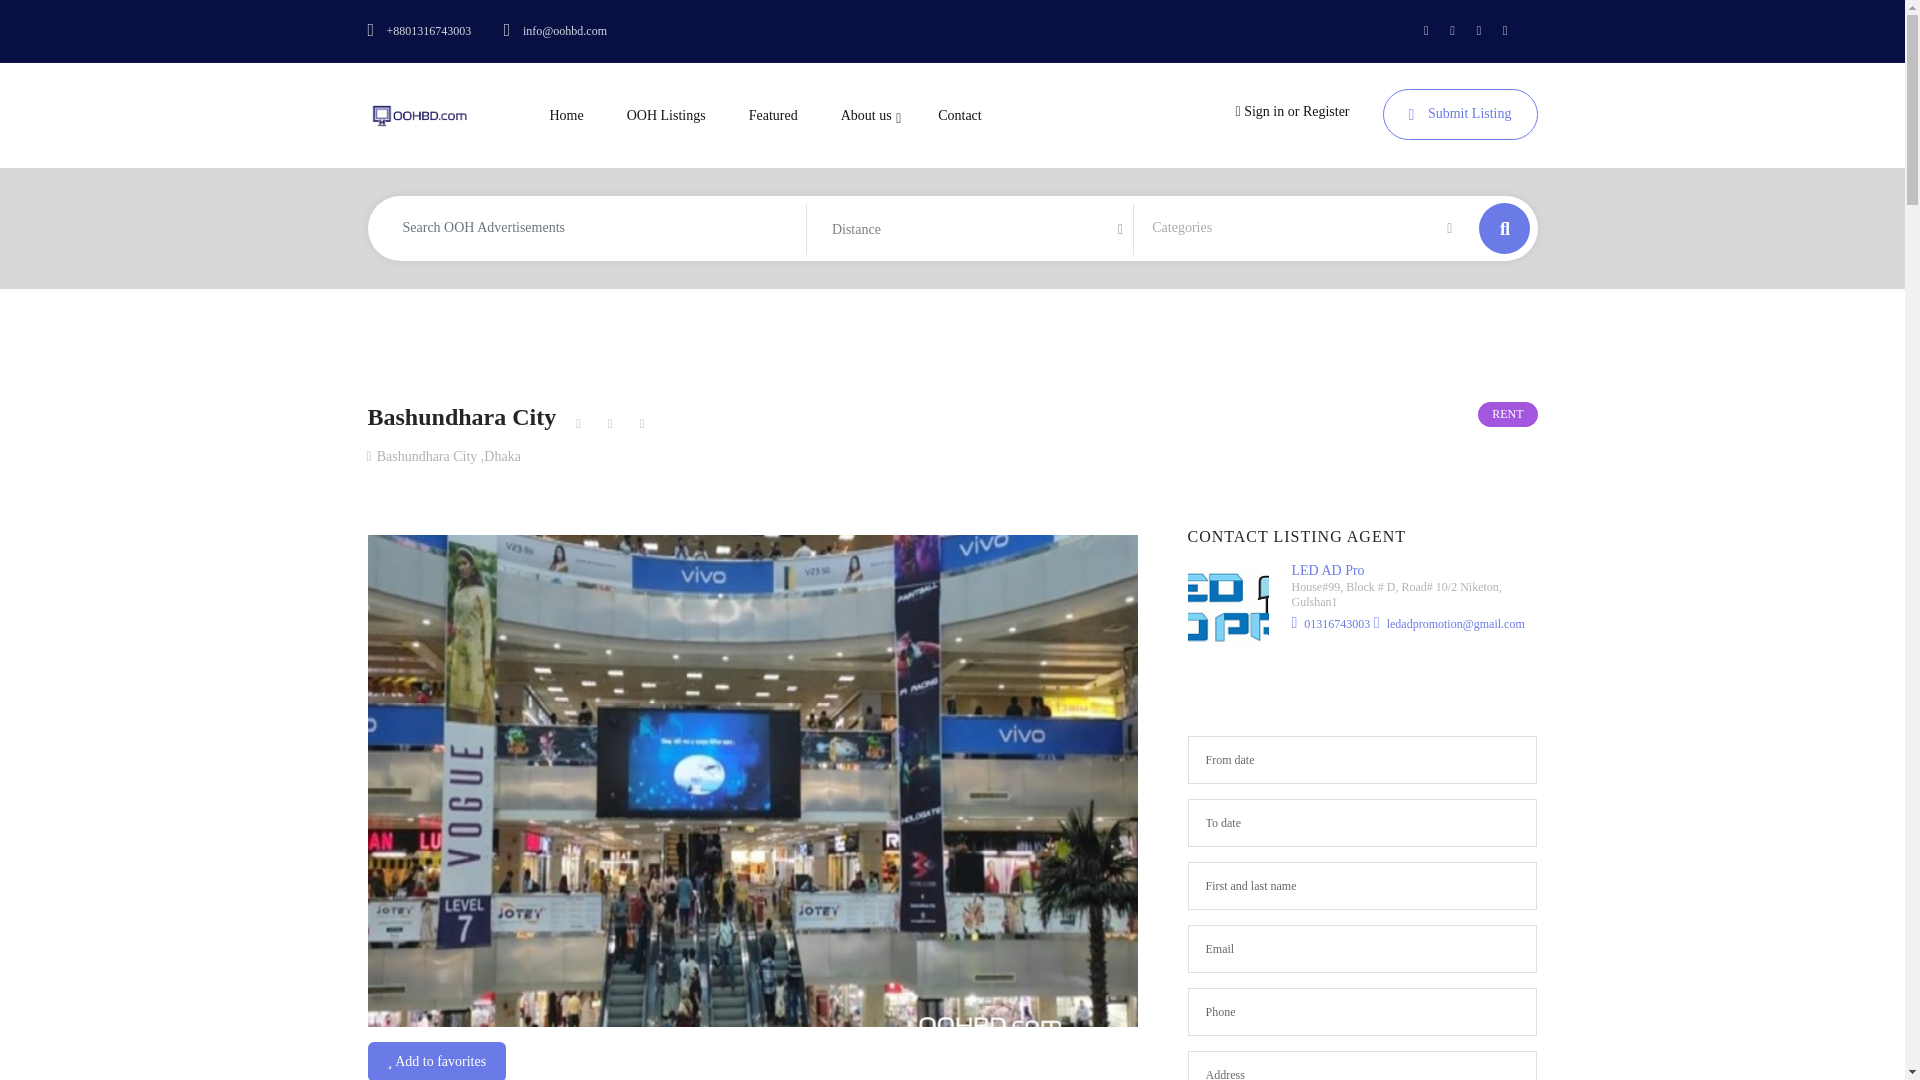 The height and width of the screenshot is (1080, 1920). I want to click on Submit Listing, so click(1460, 114).